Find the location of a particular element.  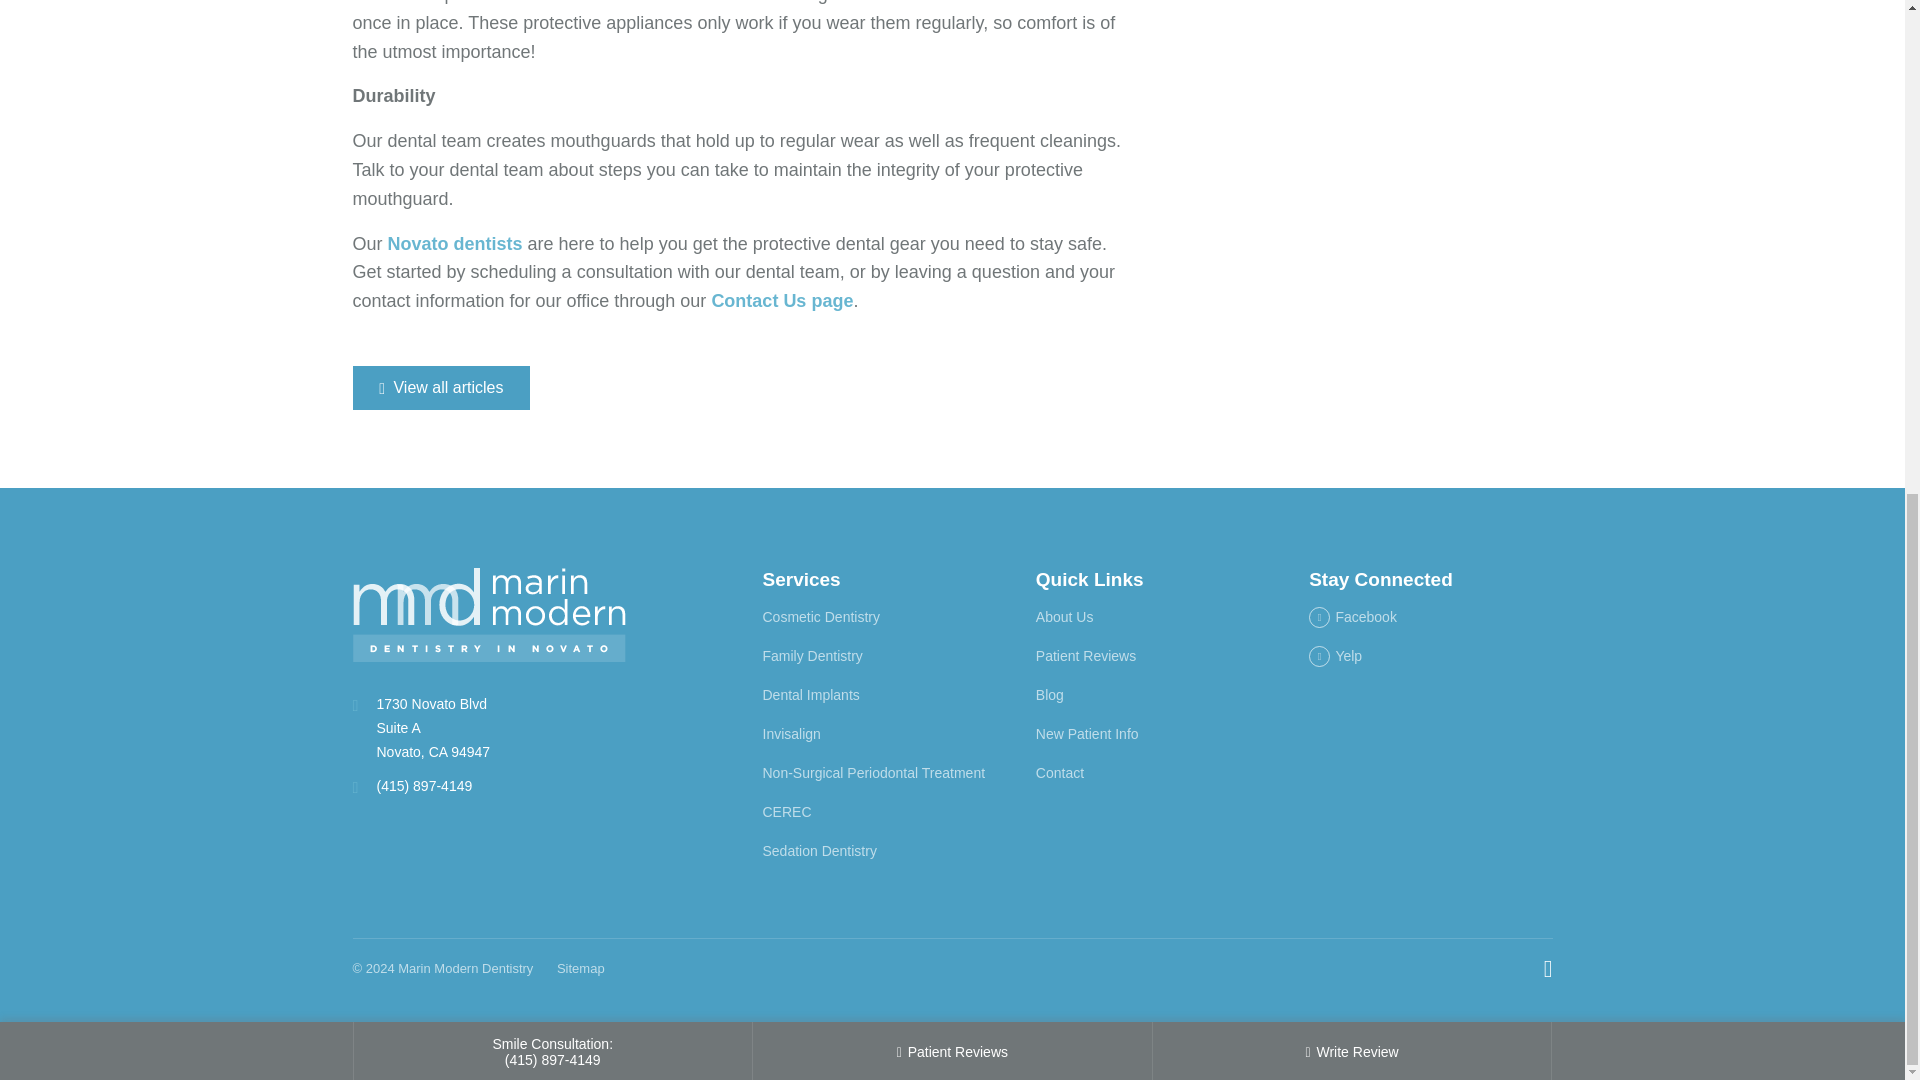

Blog is located at coordinates (1050, 694).